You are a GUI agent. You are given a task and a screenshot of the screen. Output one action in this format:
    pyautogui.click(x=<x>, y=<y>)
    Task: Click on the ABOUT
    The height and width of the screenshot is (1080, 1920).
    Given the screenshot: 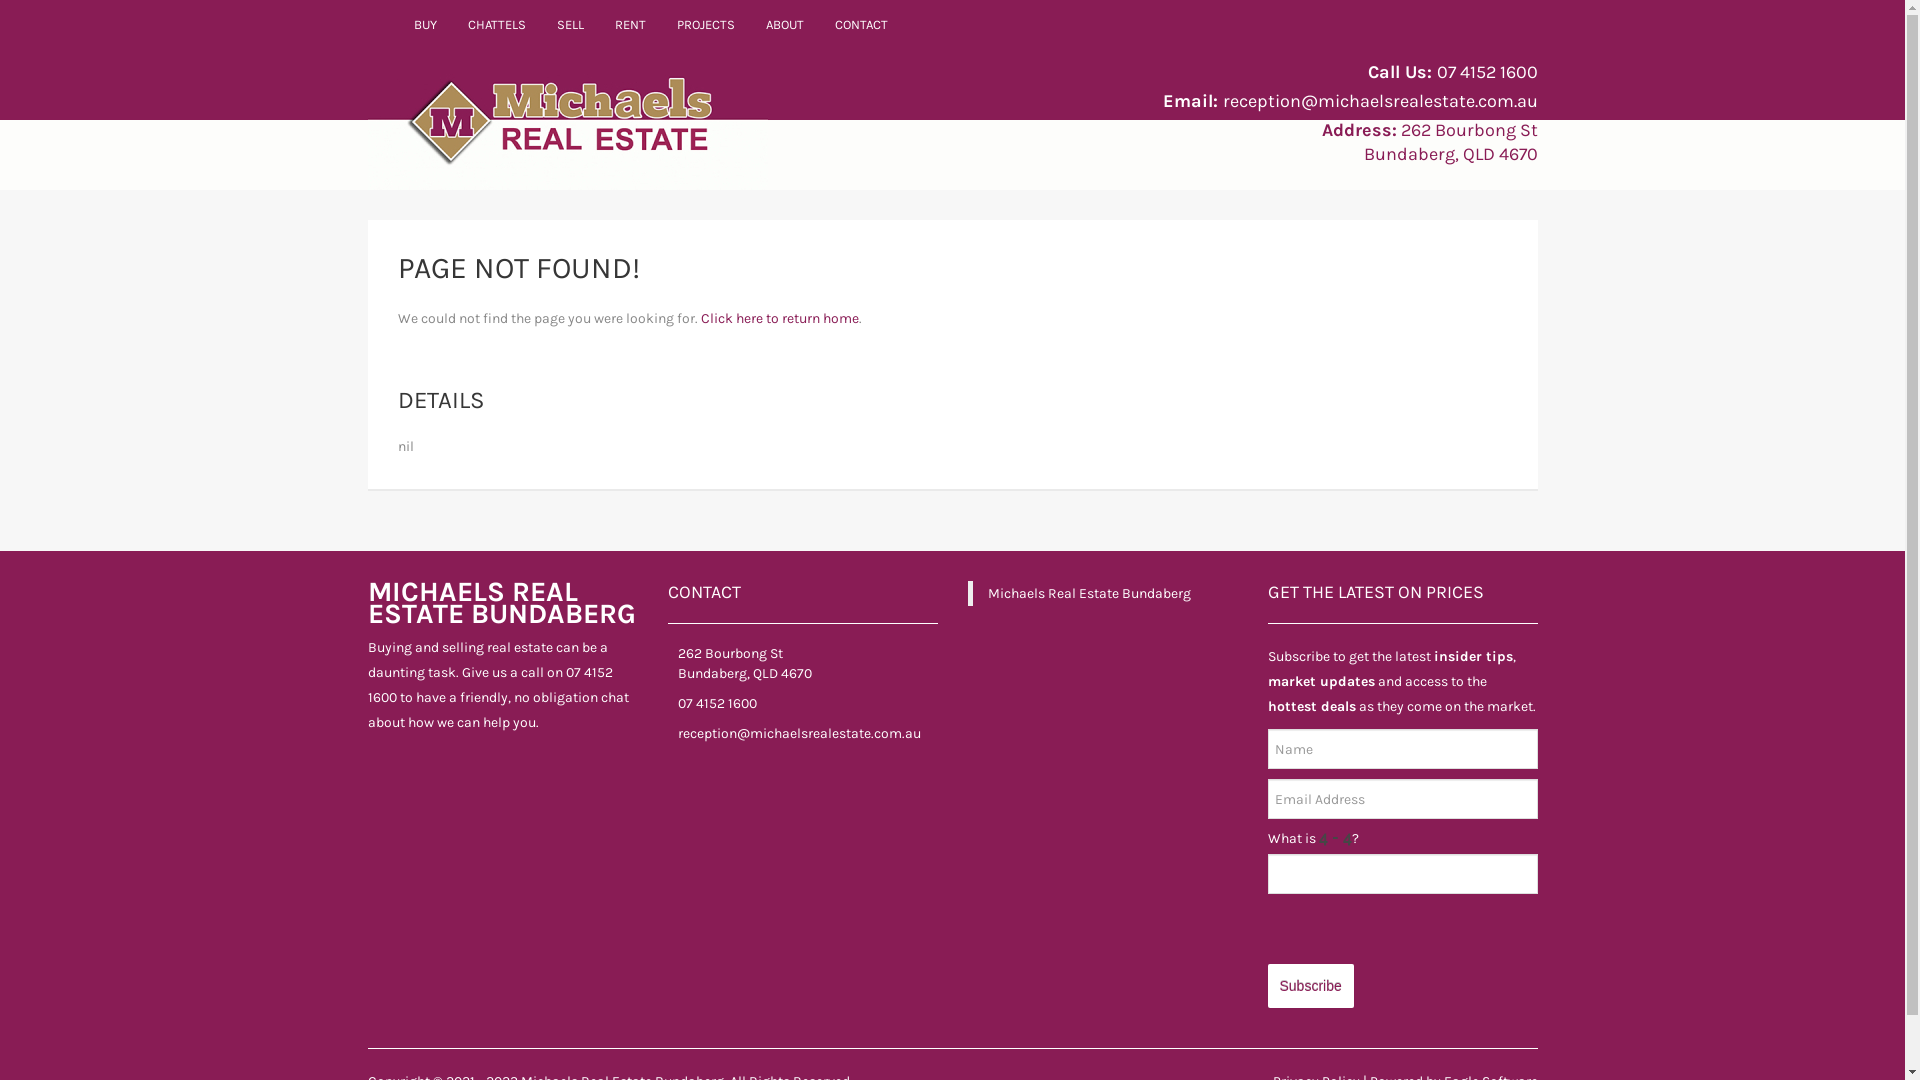 What is the action you would take?
    pyautogui.click(x=784, y=25)
    